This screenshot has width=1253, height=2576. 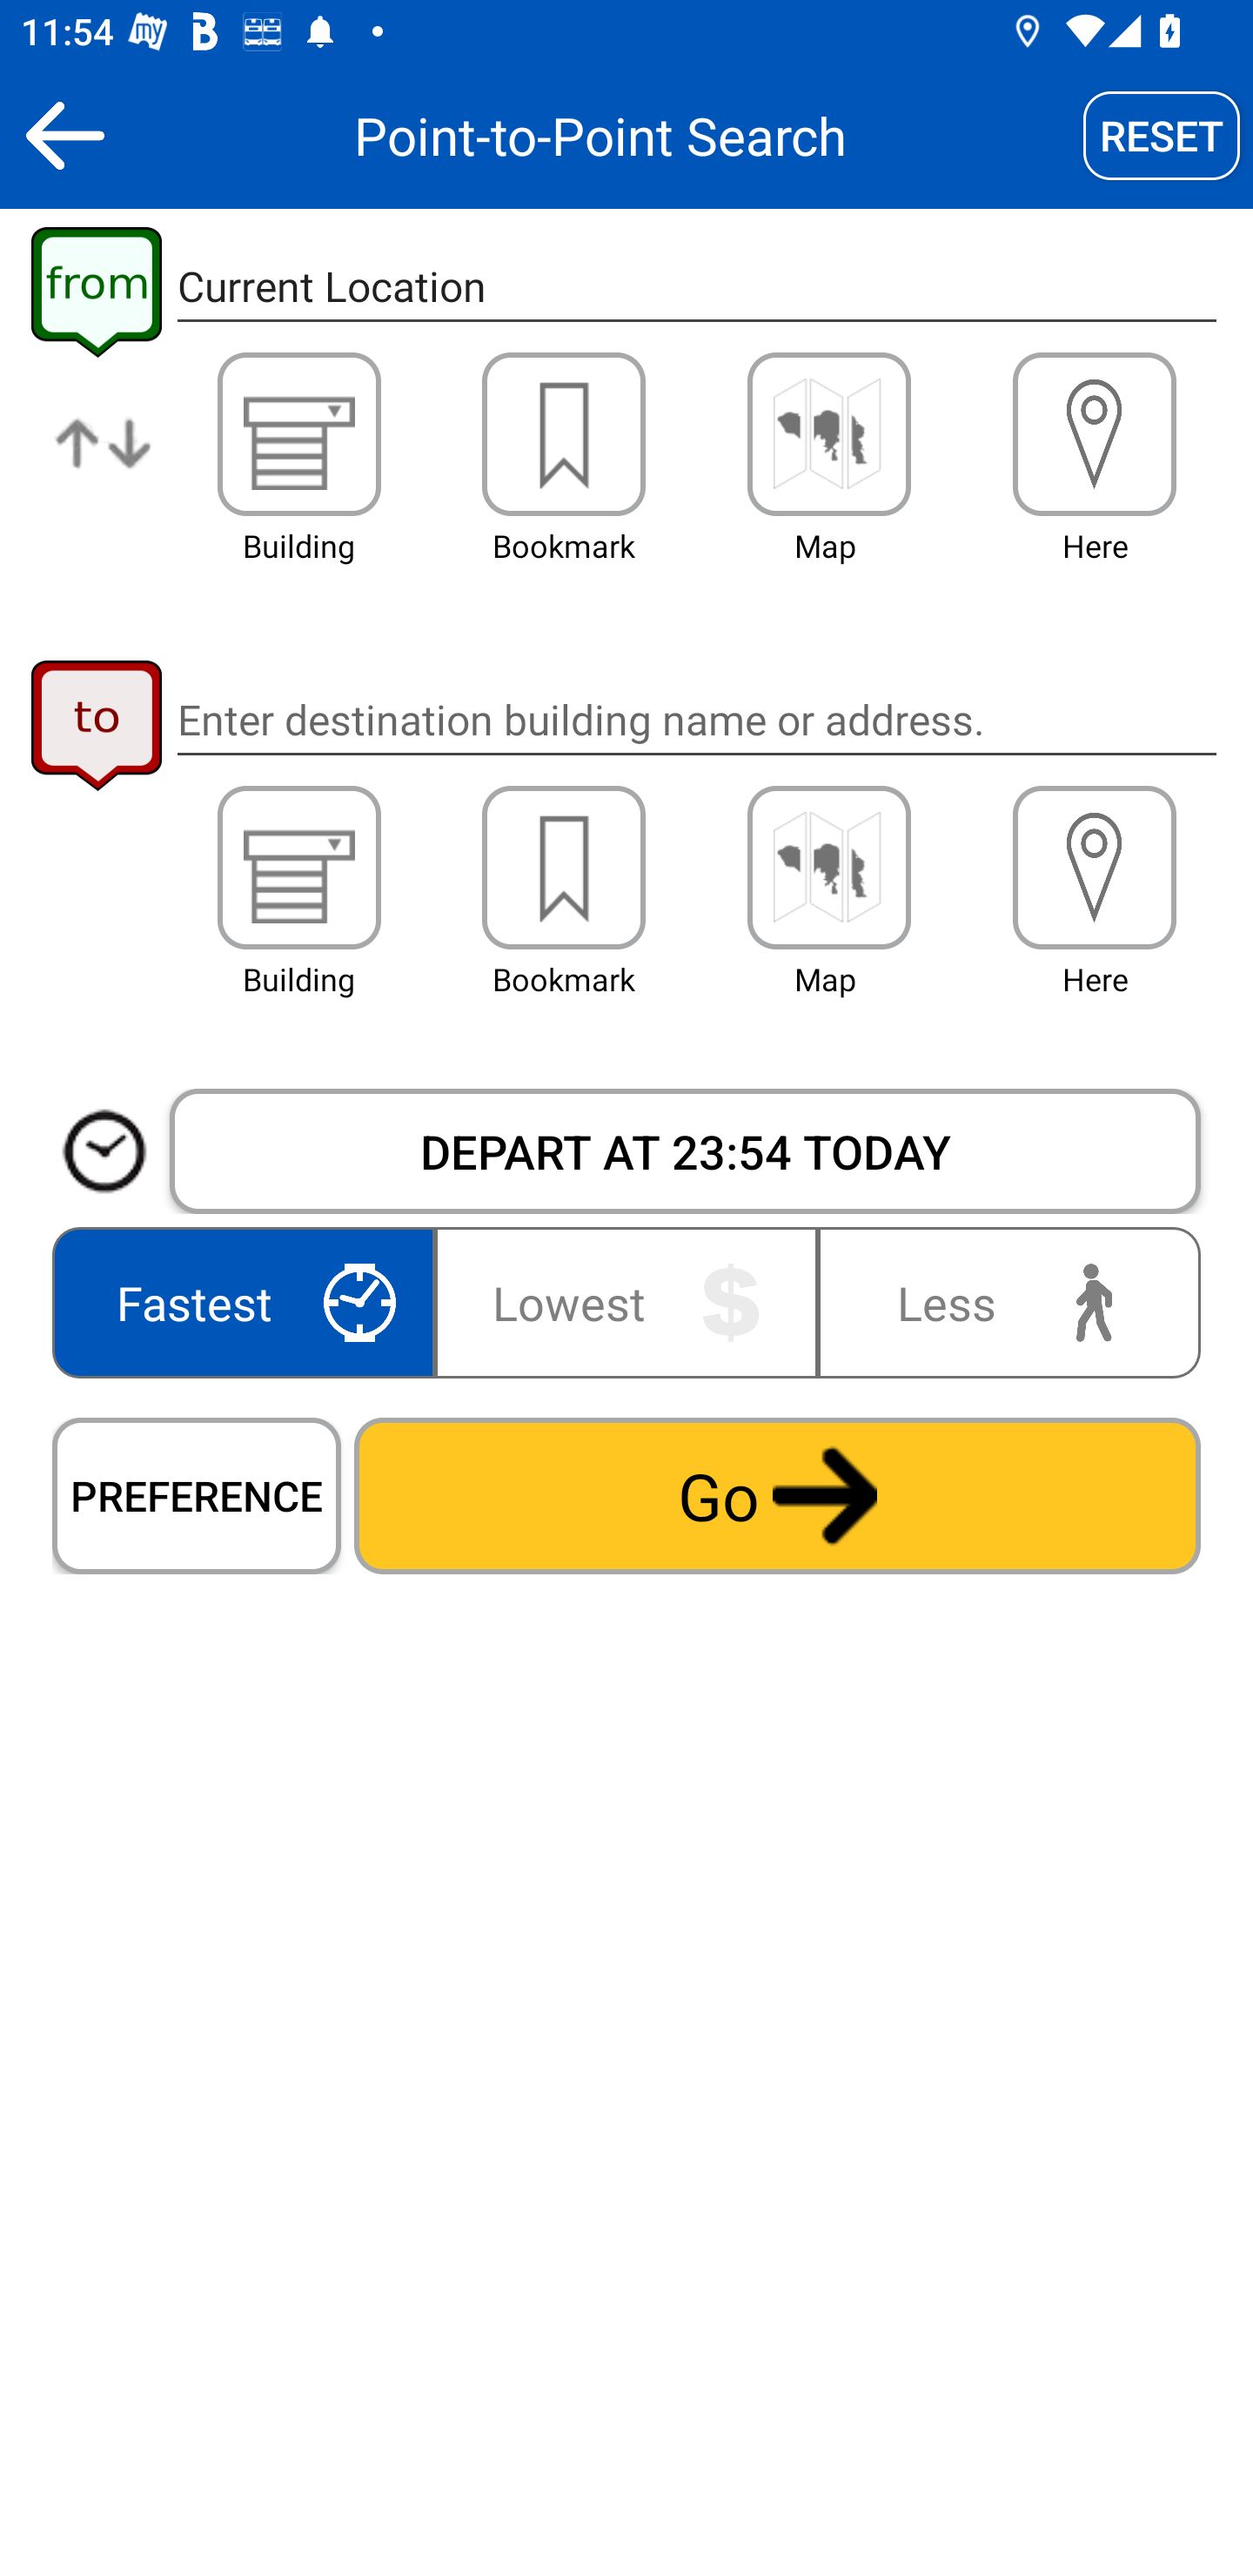 What do you see at coordinates (299, 868) in the screenshot?
I see `Building` at bounding box center [299, 868].